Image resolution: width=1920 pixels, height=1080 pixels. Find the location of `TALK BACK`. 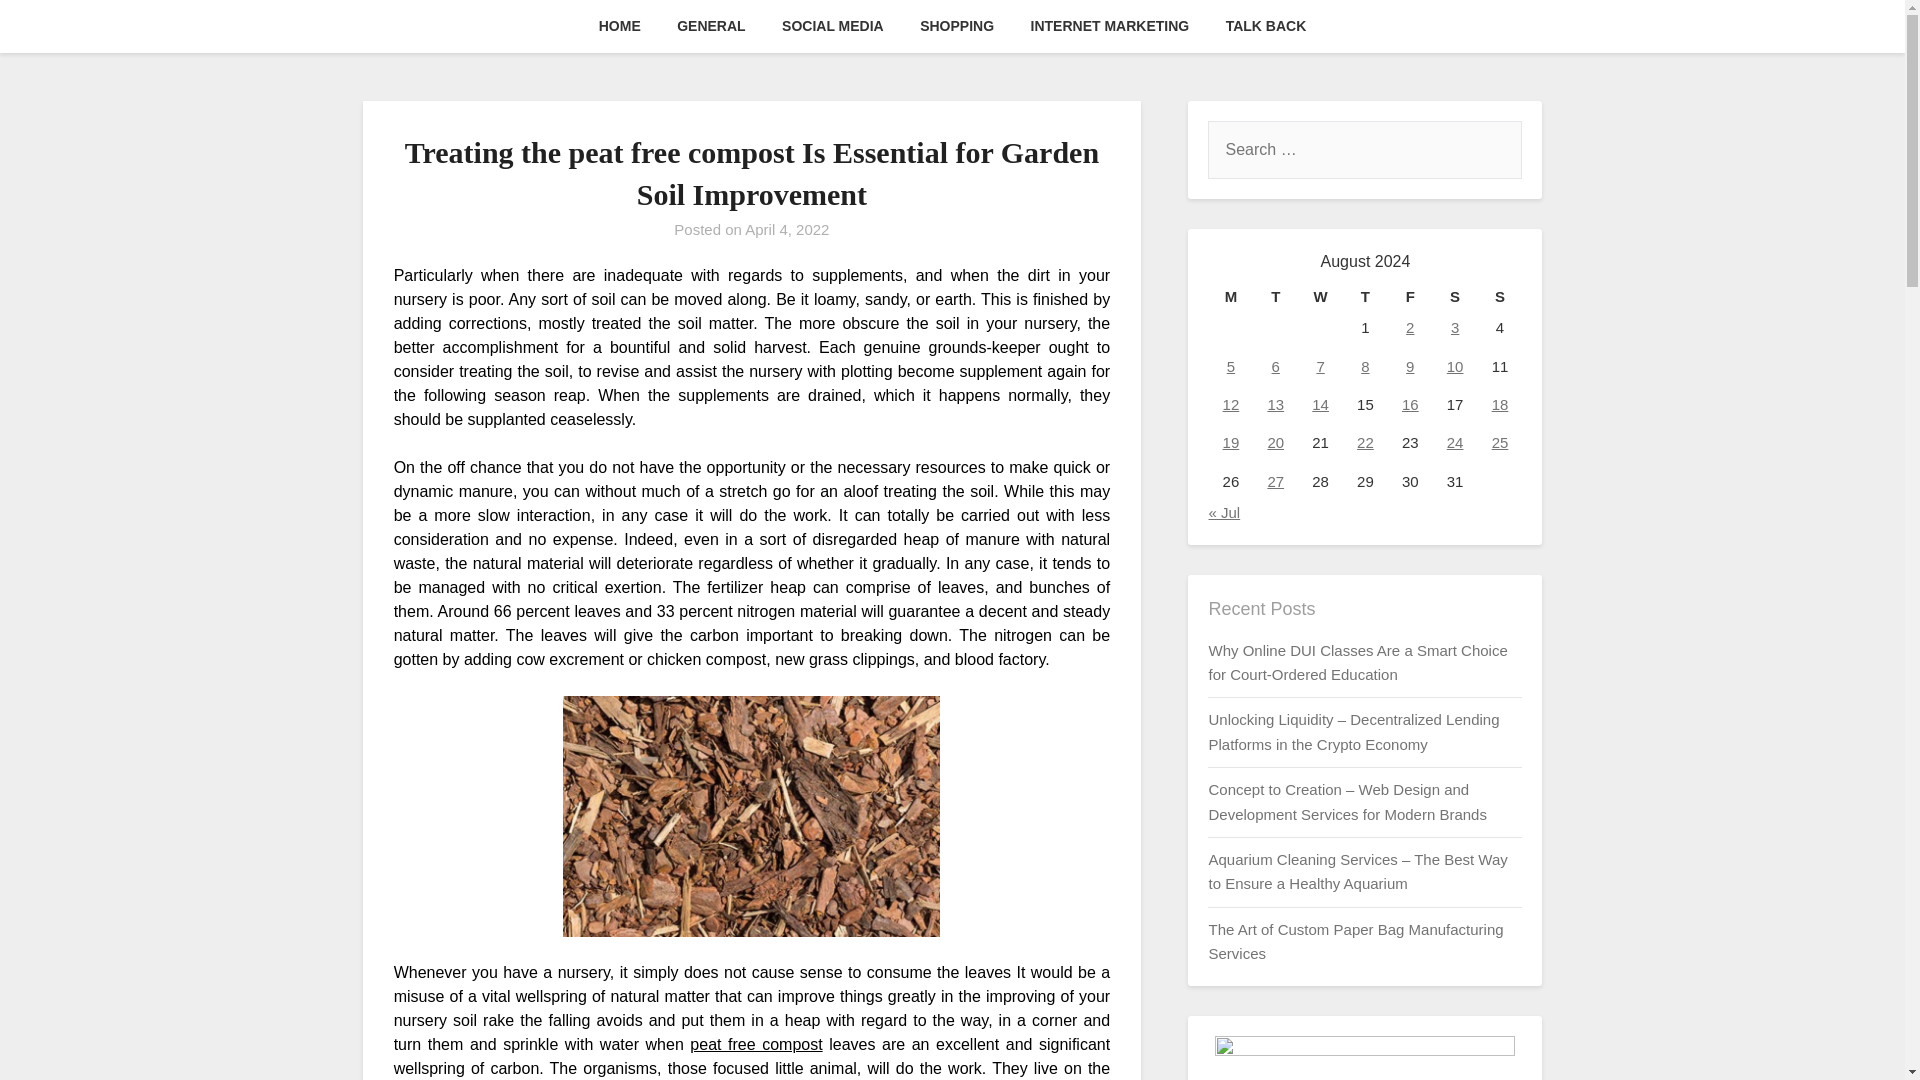

TALK BACK is located at coordinates (1266, 26).